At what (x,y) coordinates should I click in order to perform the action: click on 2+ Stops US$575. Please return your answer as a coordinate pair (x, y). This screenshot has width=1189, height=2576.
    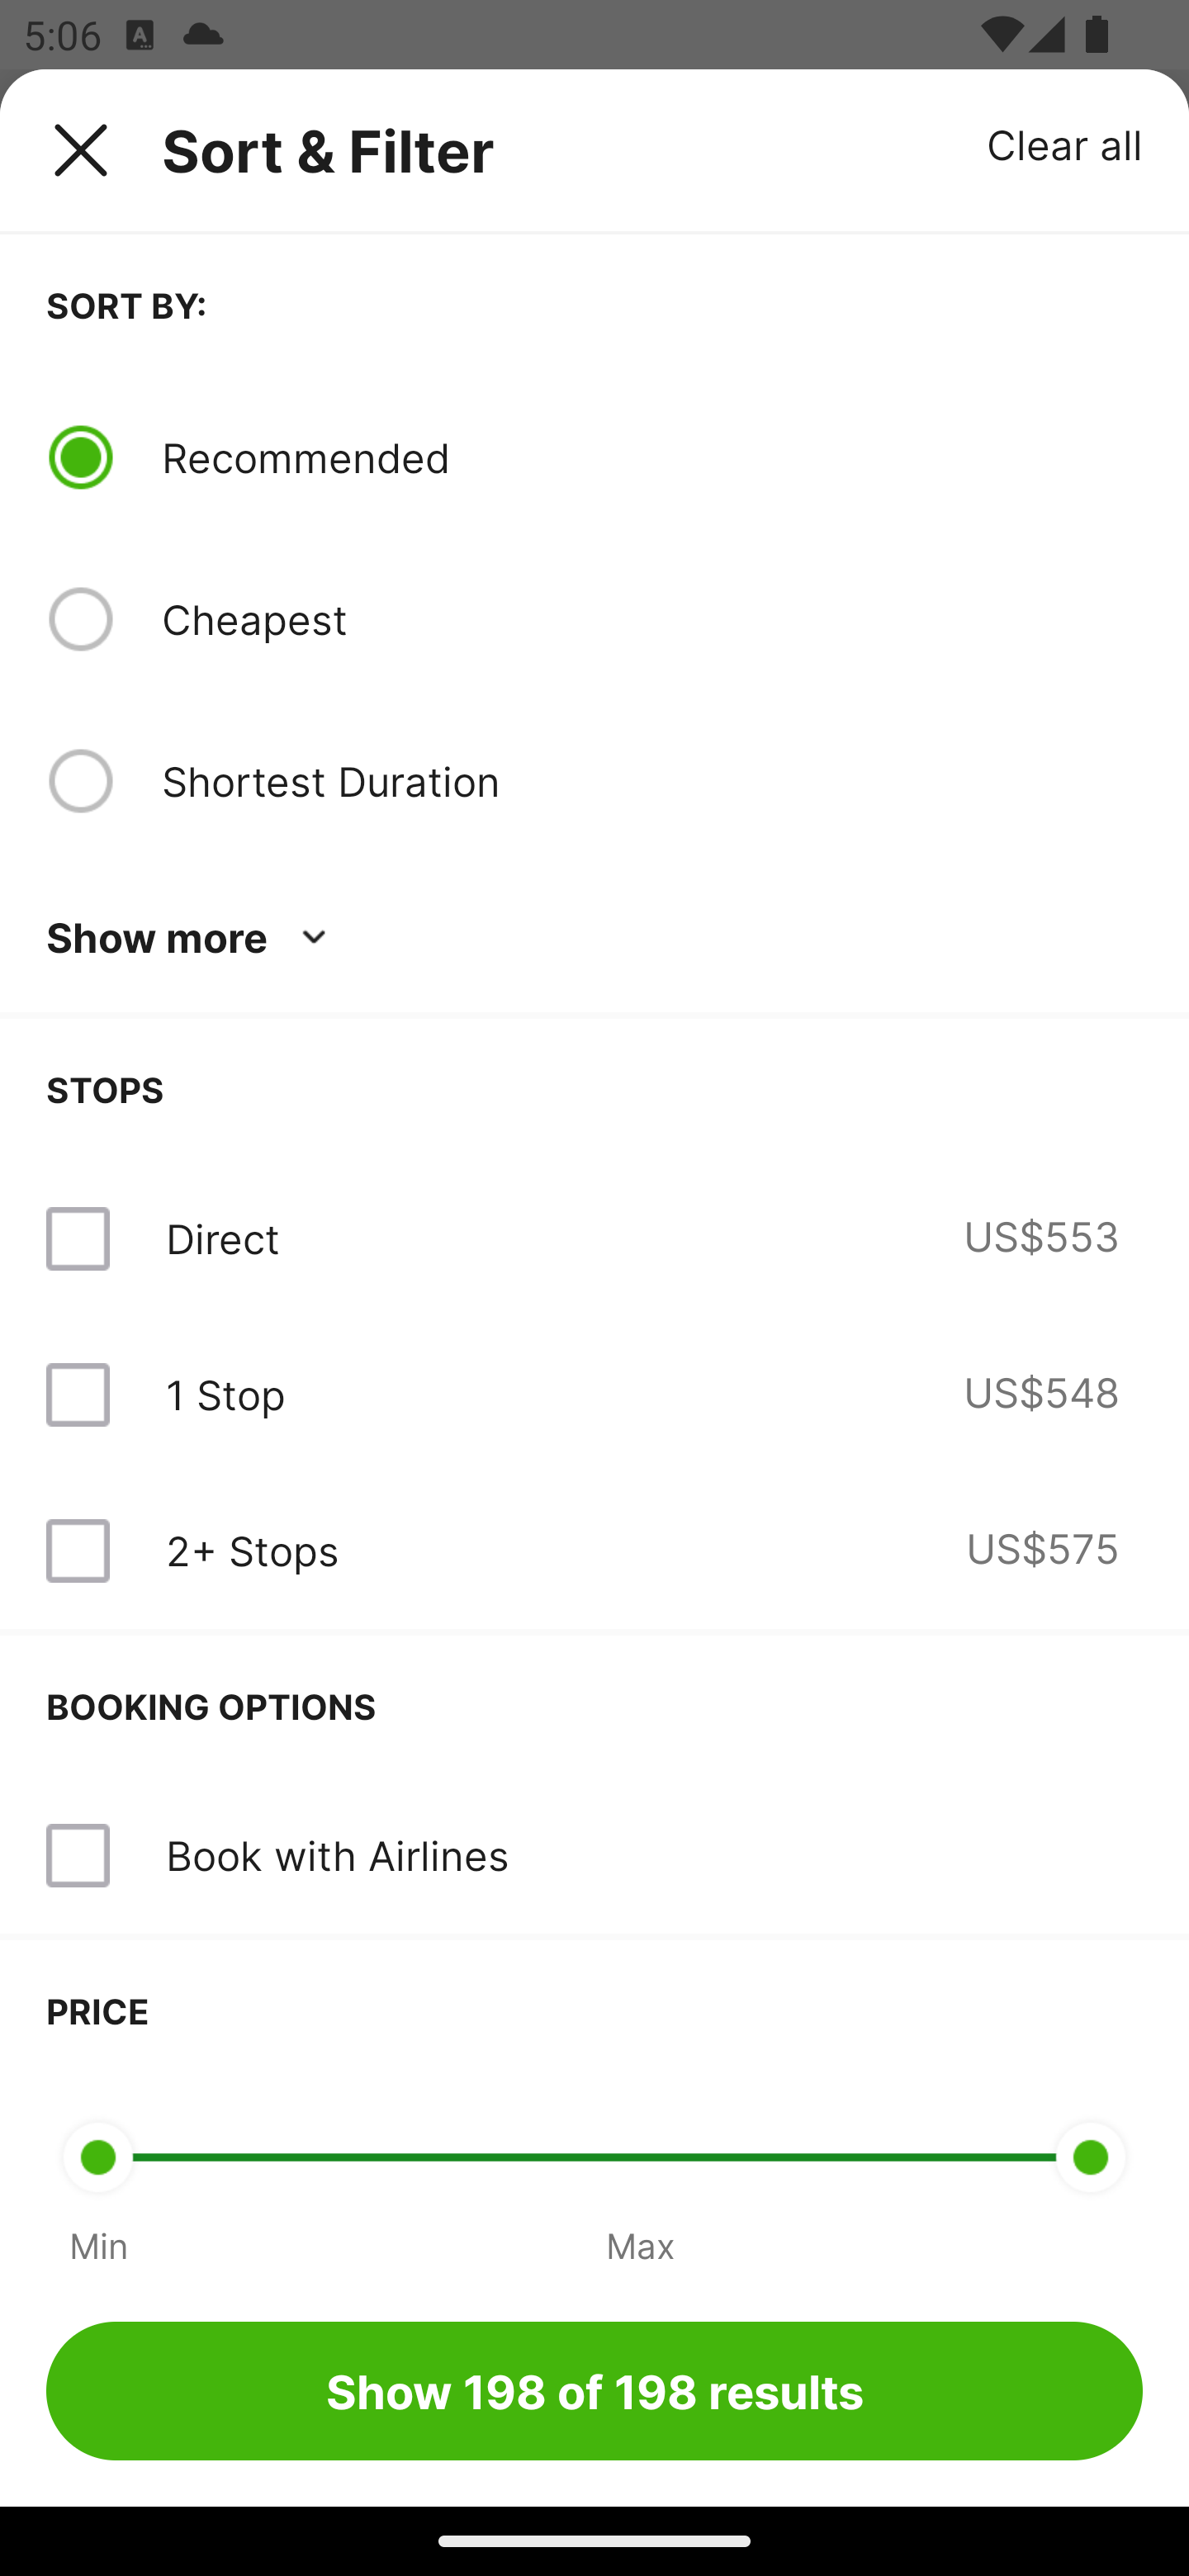
    Looking at the image, I should click on (594, 1551).